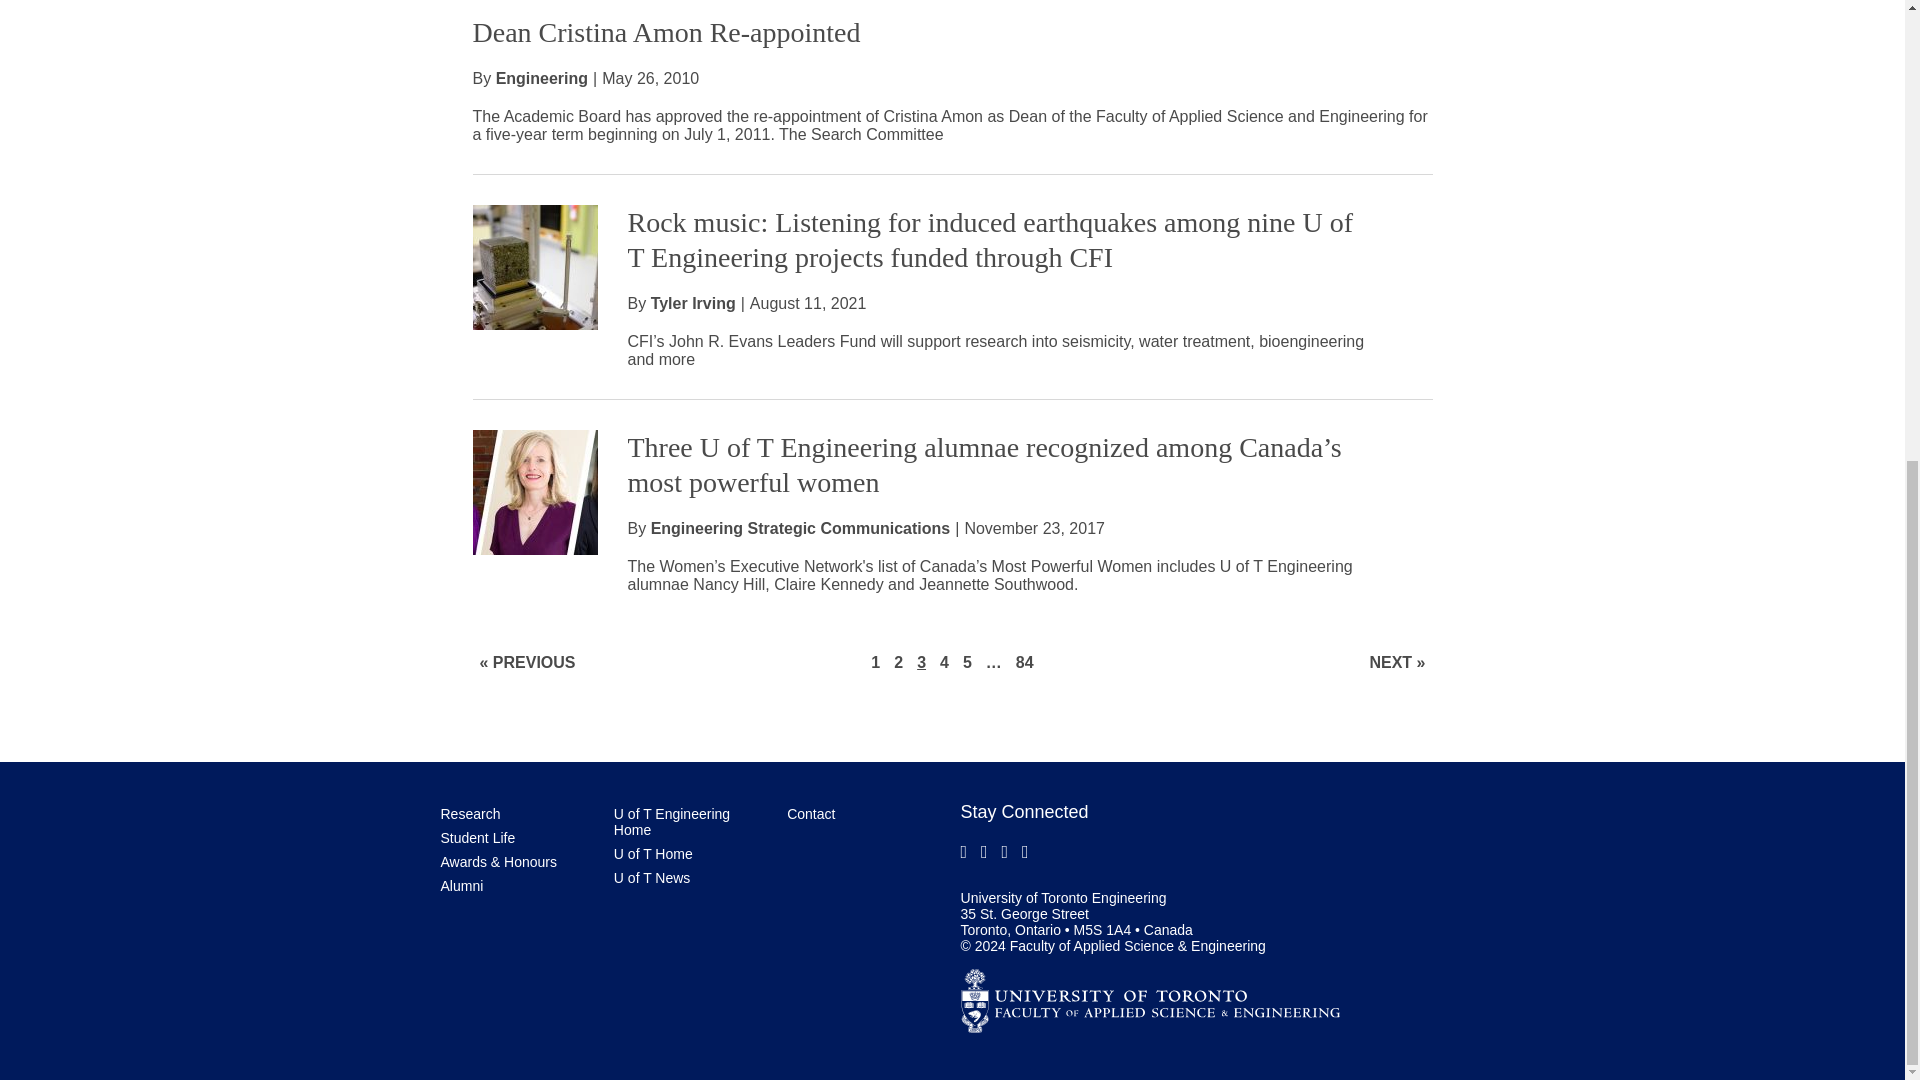  What do you see at coordinates (898, 662) in the screenshot?
I see `2` at bounding box center [898, 662].